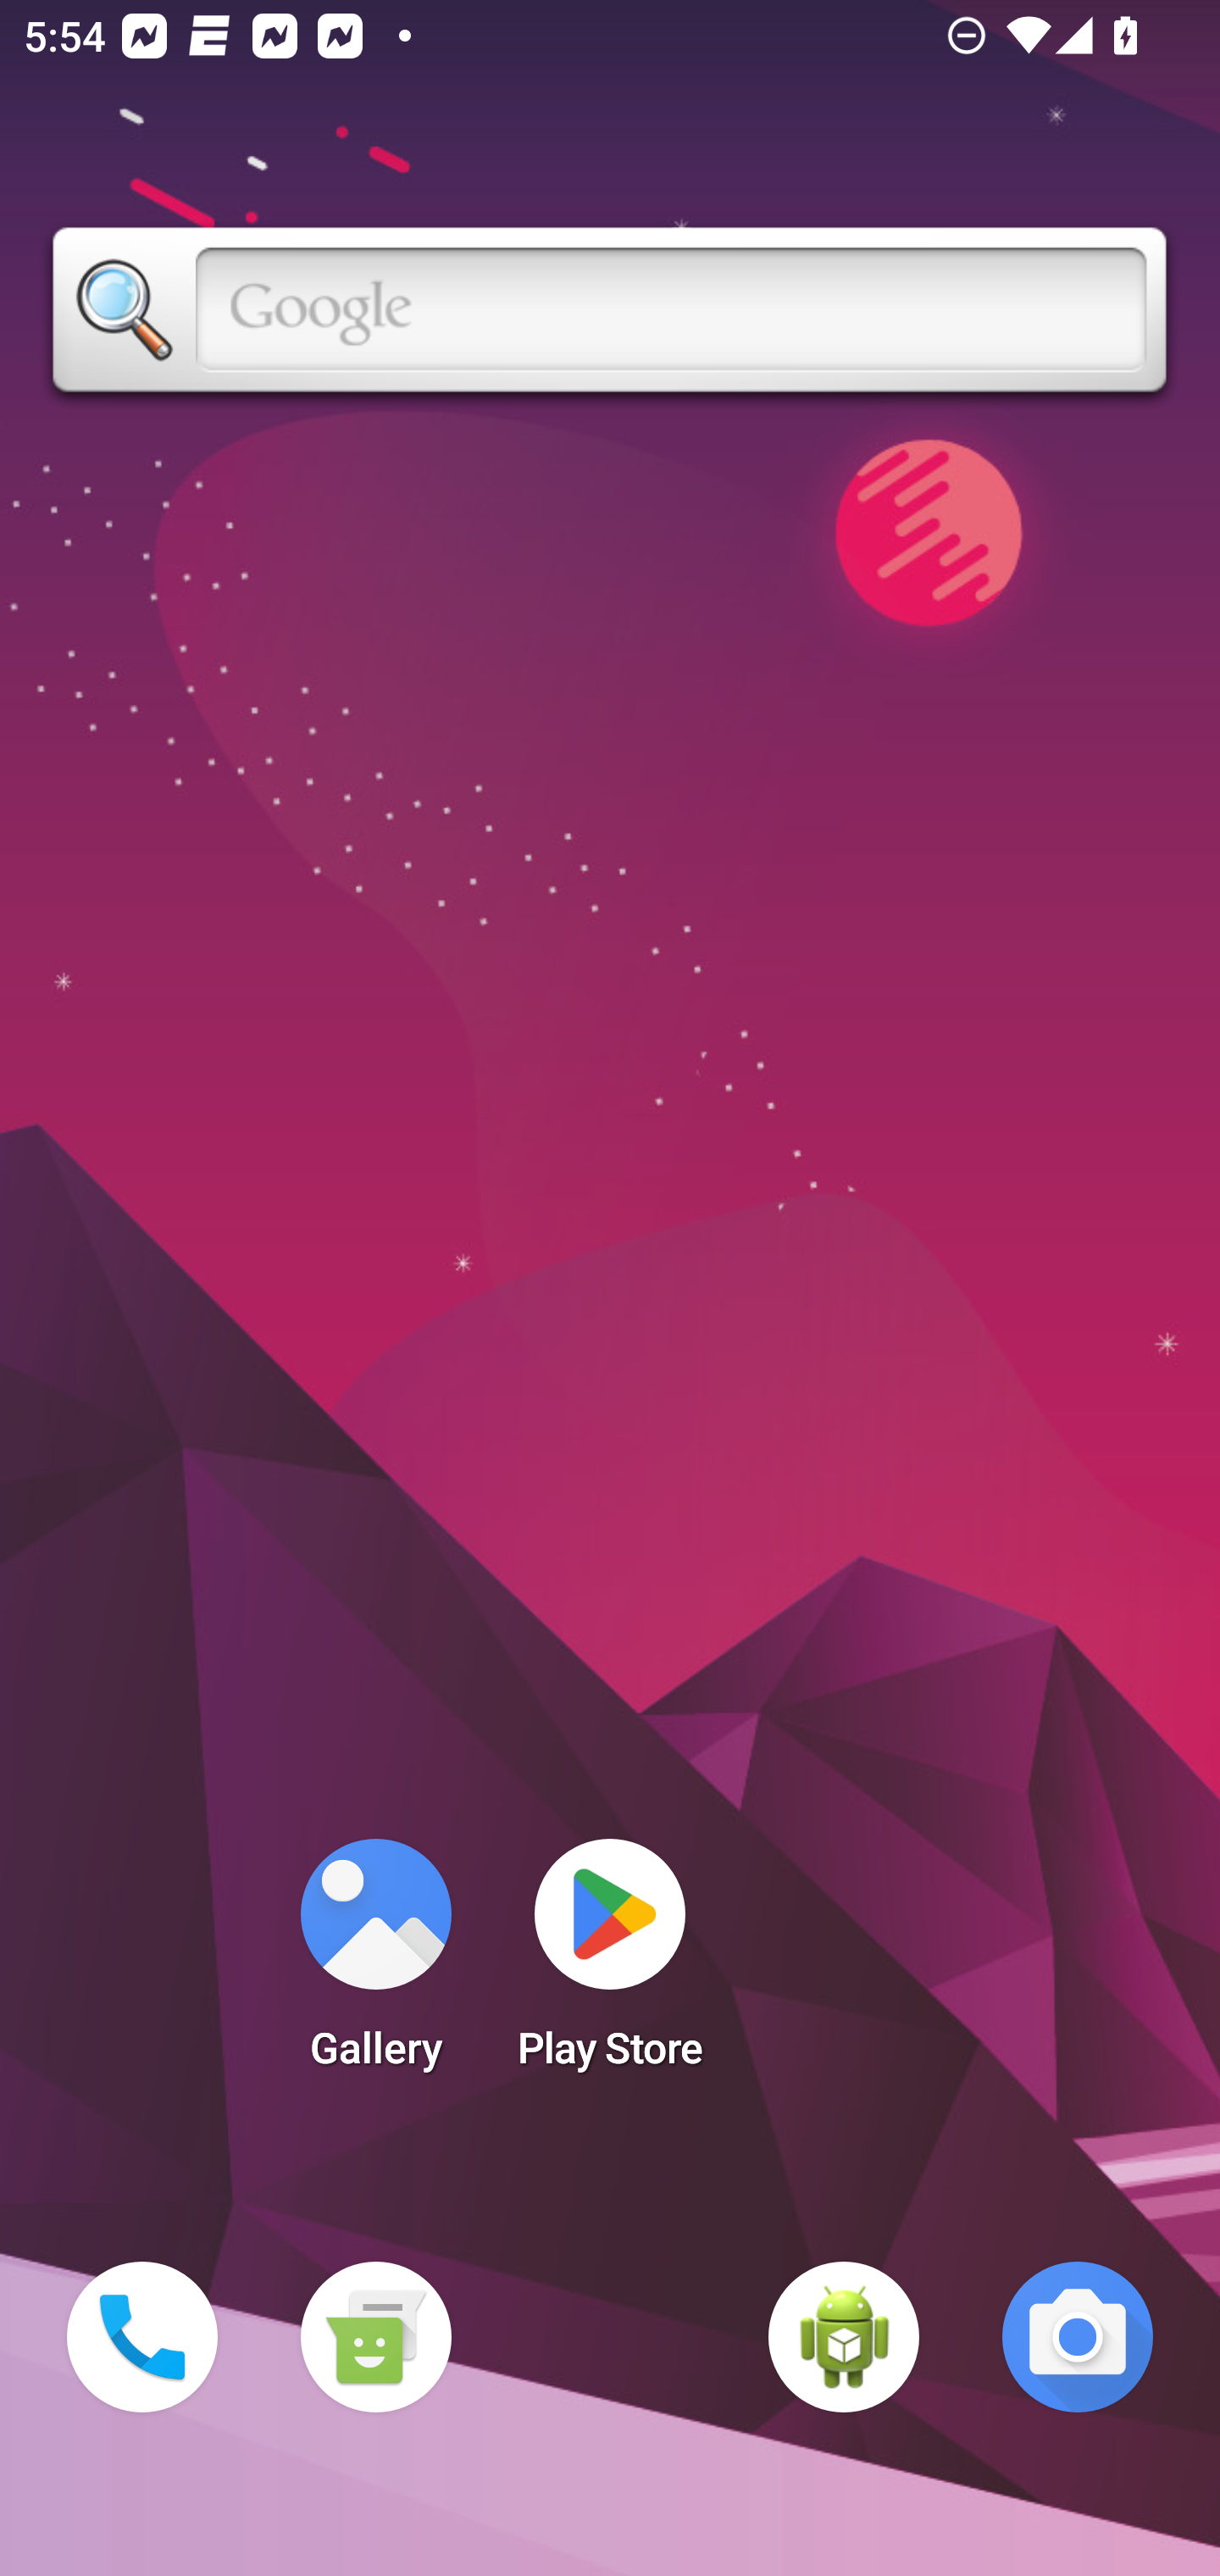  I want to click on Gallery, so click(375, 1964).